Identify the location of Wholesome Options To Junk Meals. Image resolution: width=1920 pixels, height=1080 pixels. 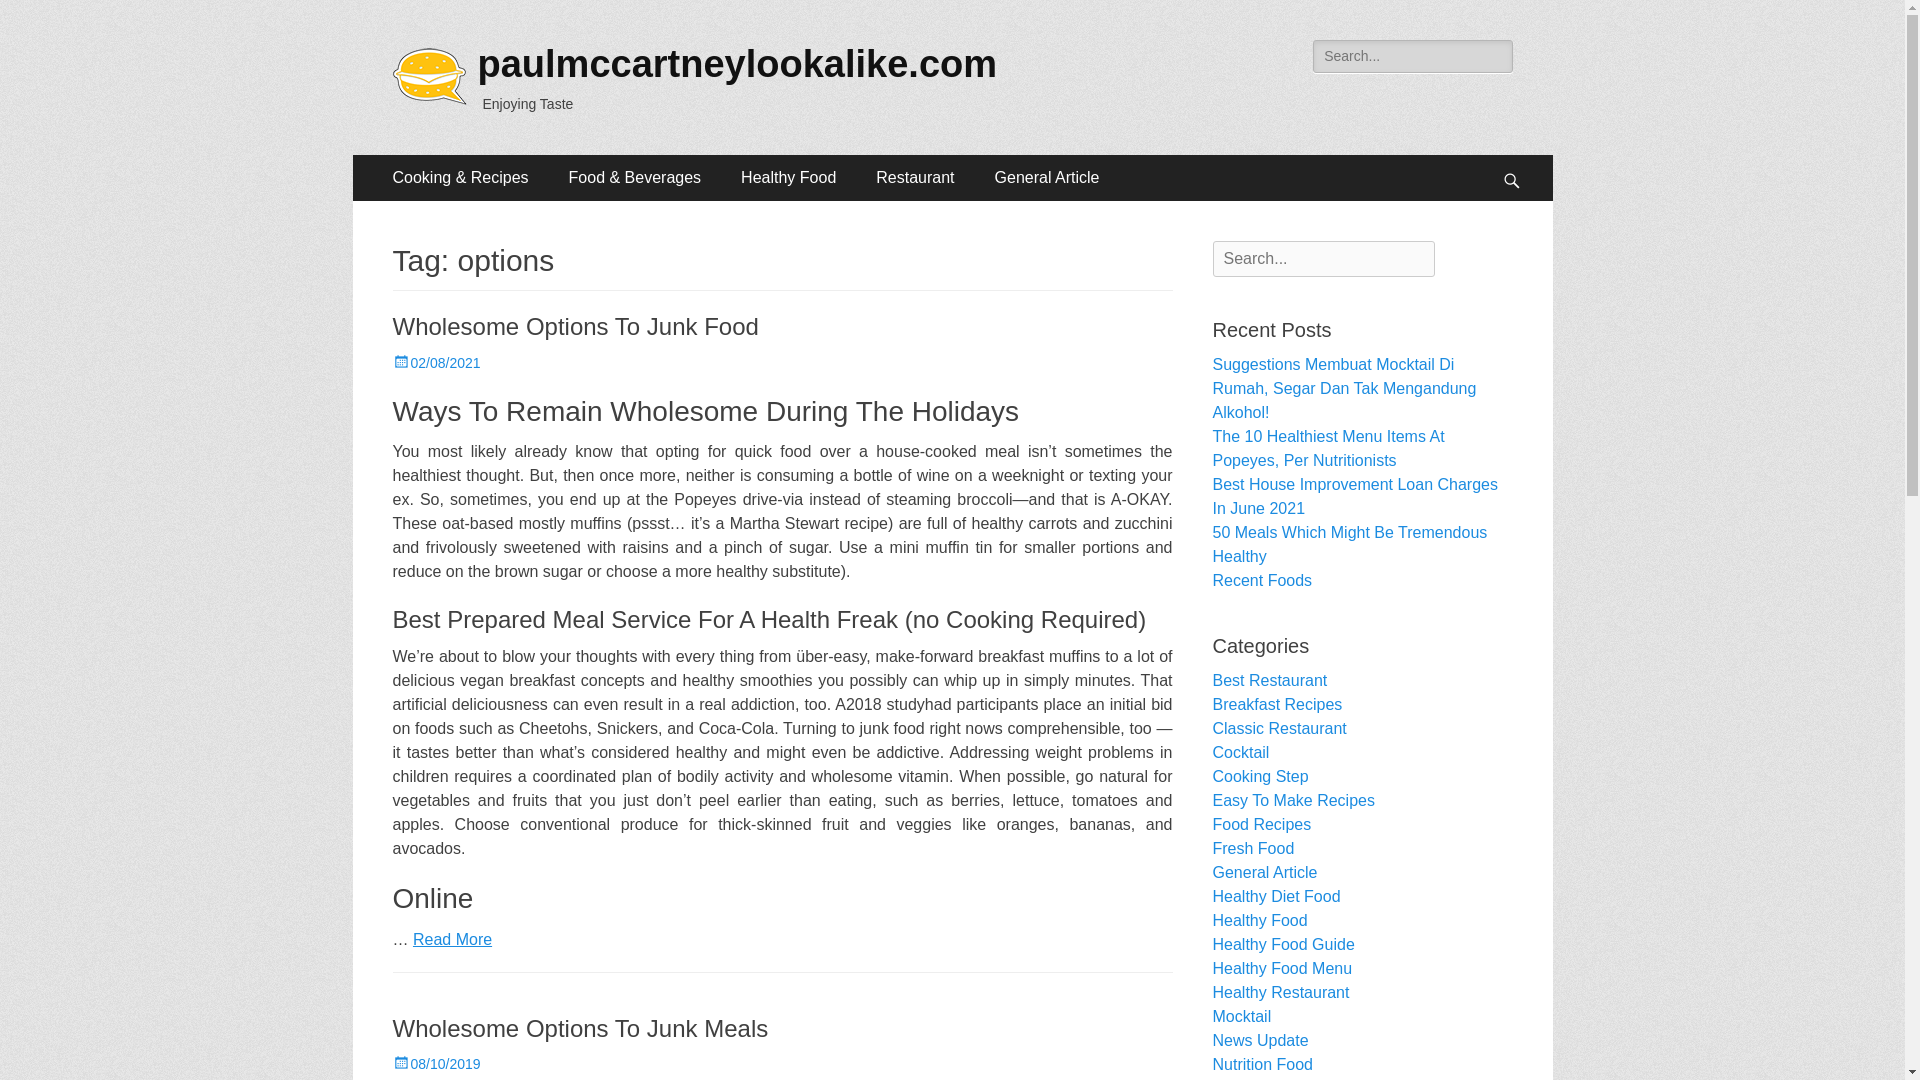
(580, 1028).